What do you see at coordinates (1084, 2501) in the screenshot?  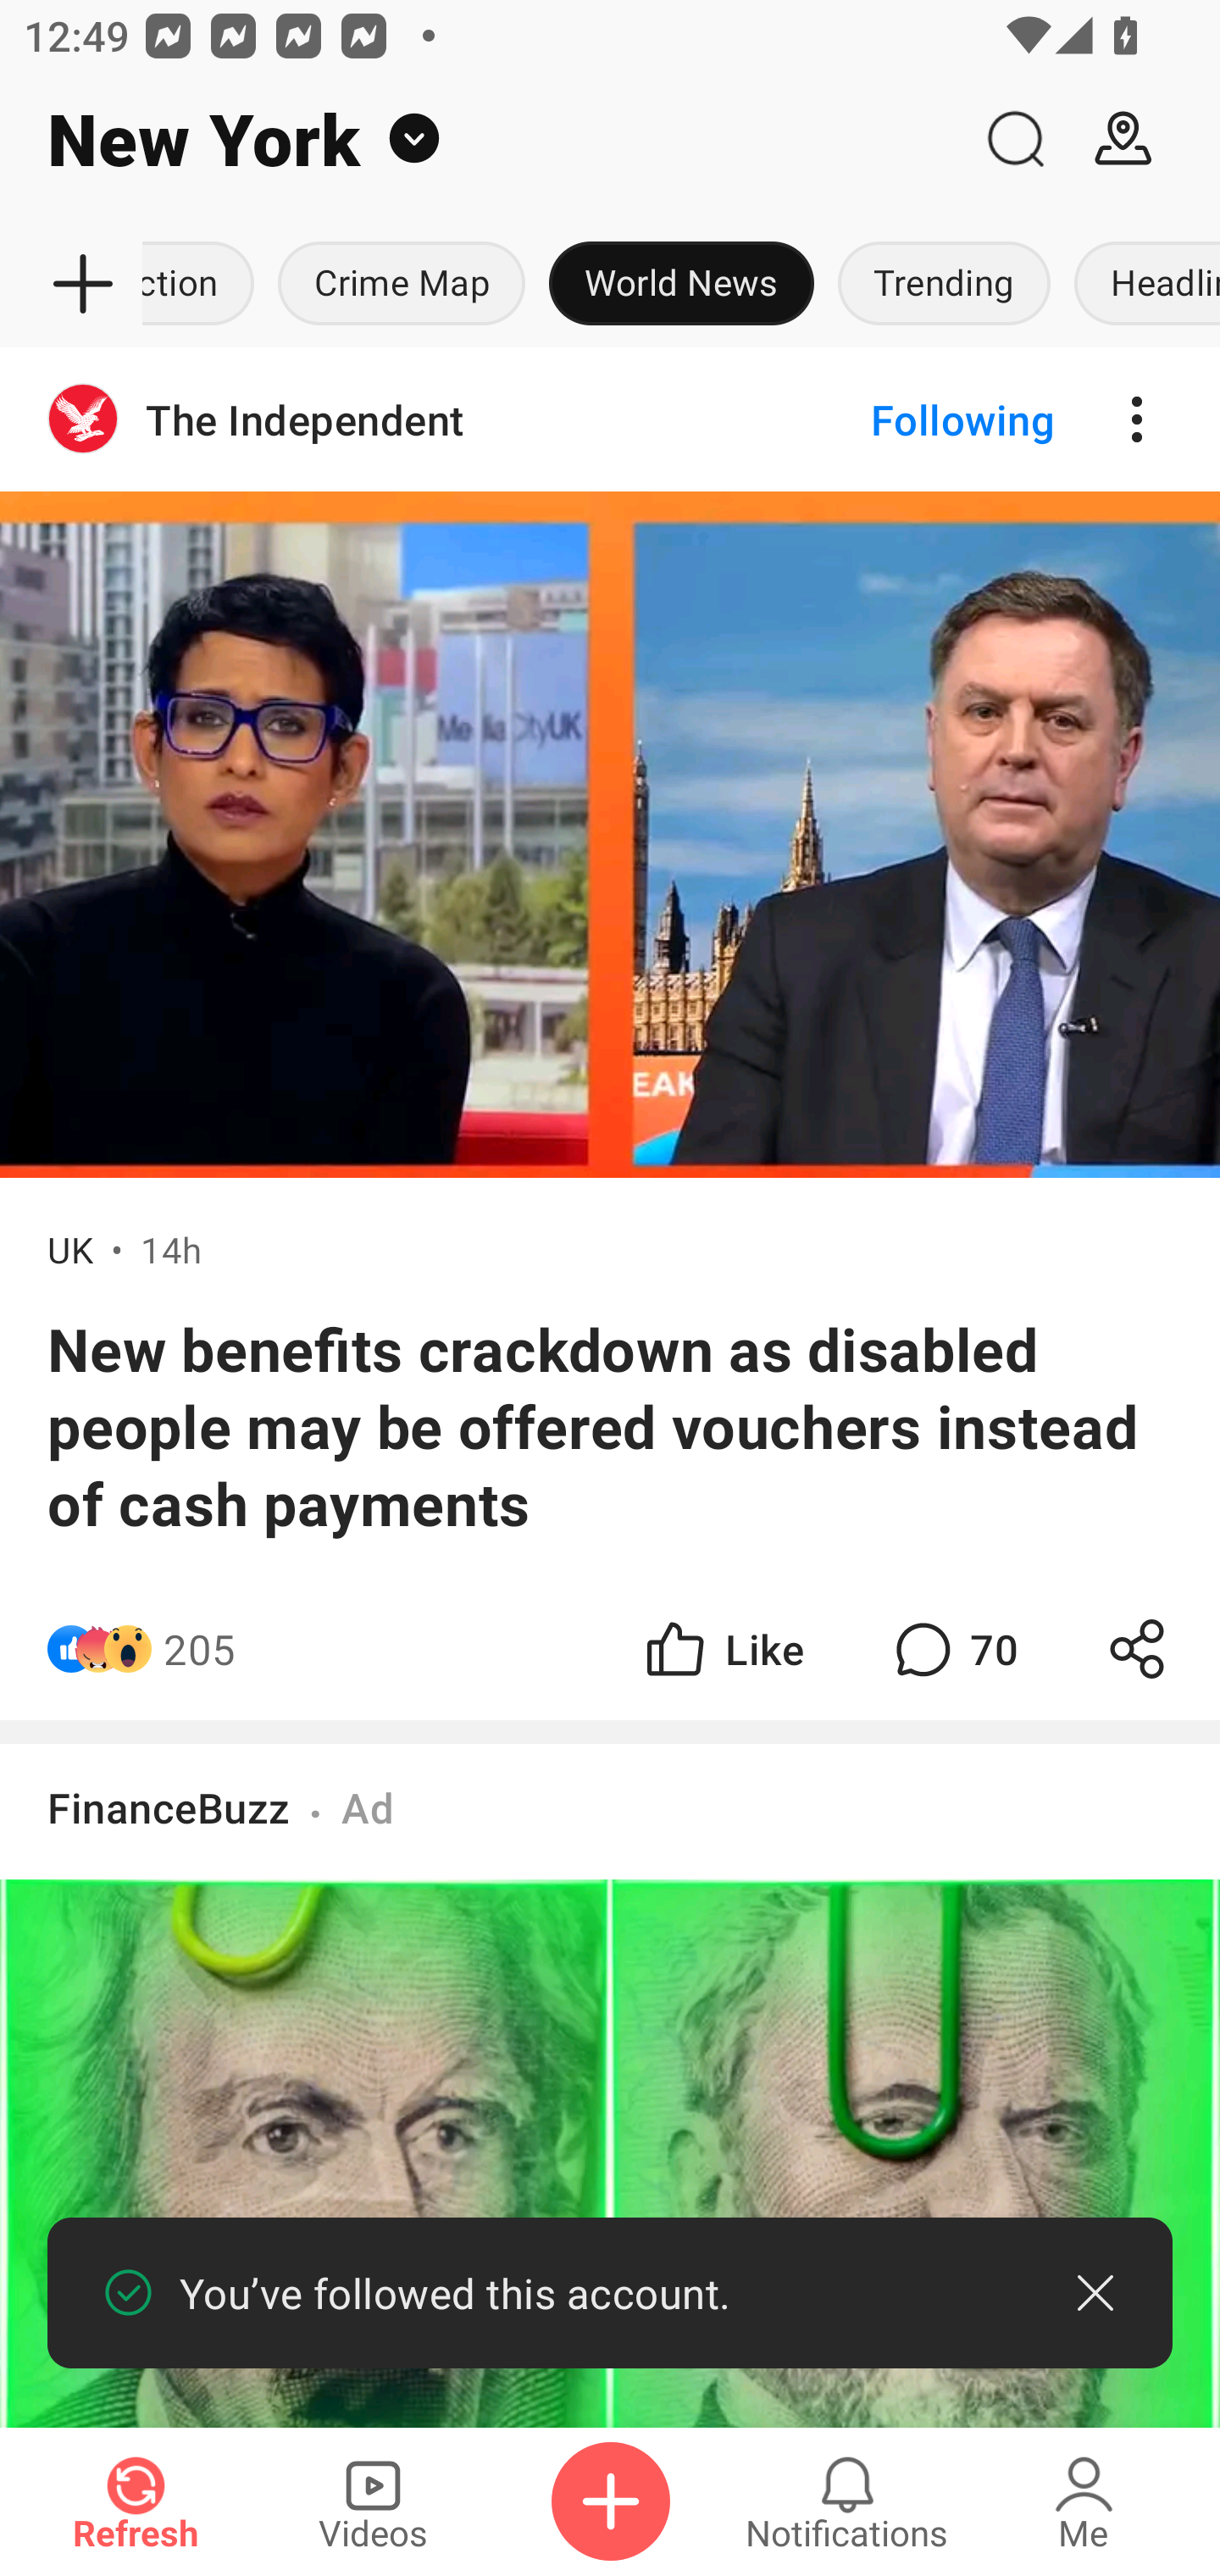 I see `Me` at bounding box center [1084, 2501].